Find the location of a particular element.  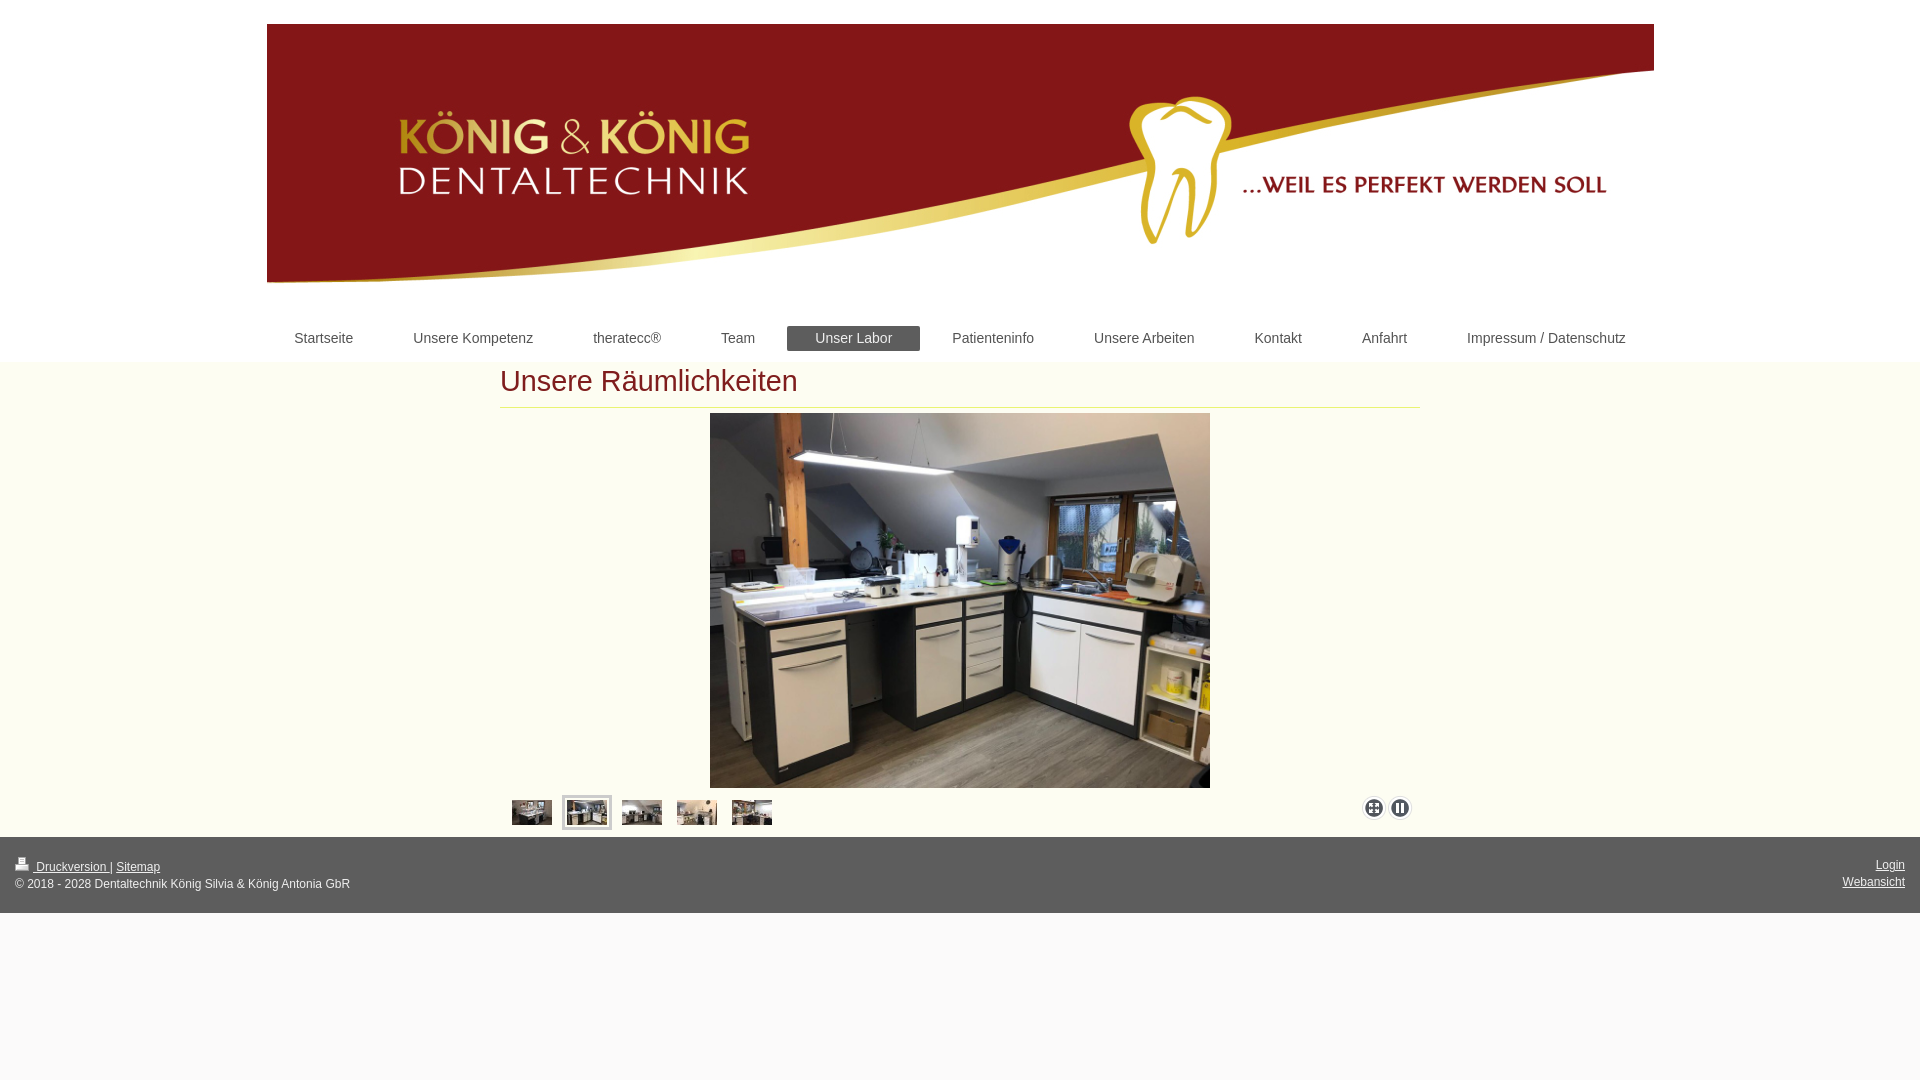

Team is located at coordinates (738, 338).